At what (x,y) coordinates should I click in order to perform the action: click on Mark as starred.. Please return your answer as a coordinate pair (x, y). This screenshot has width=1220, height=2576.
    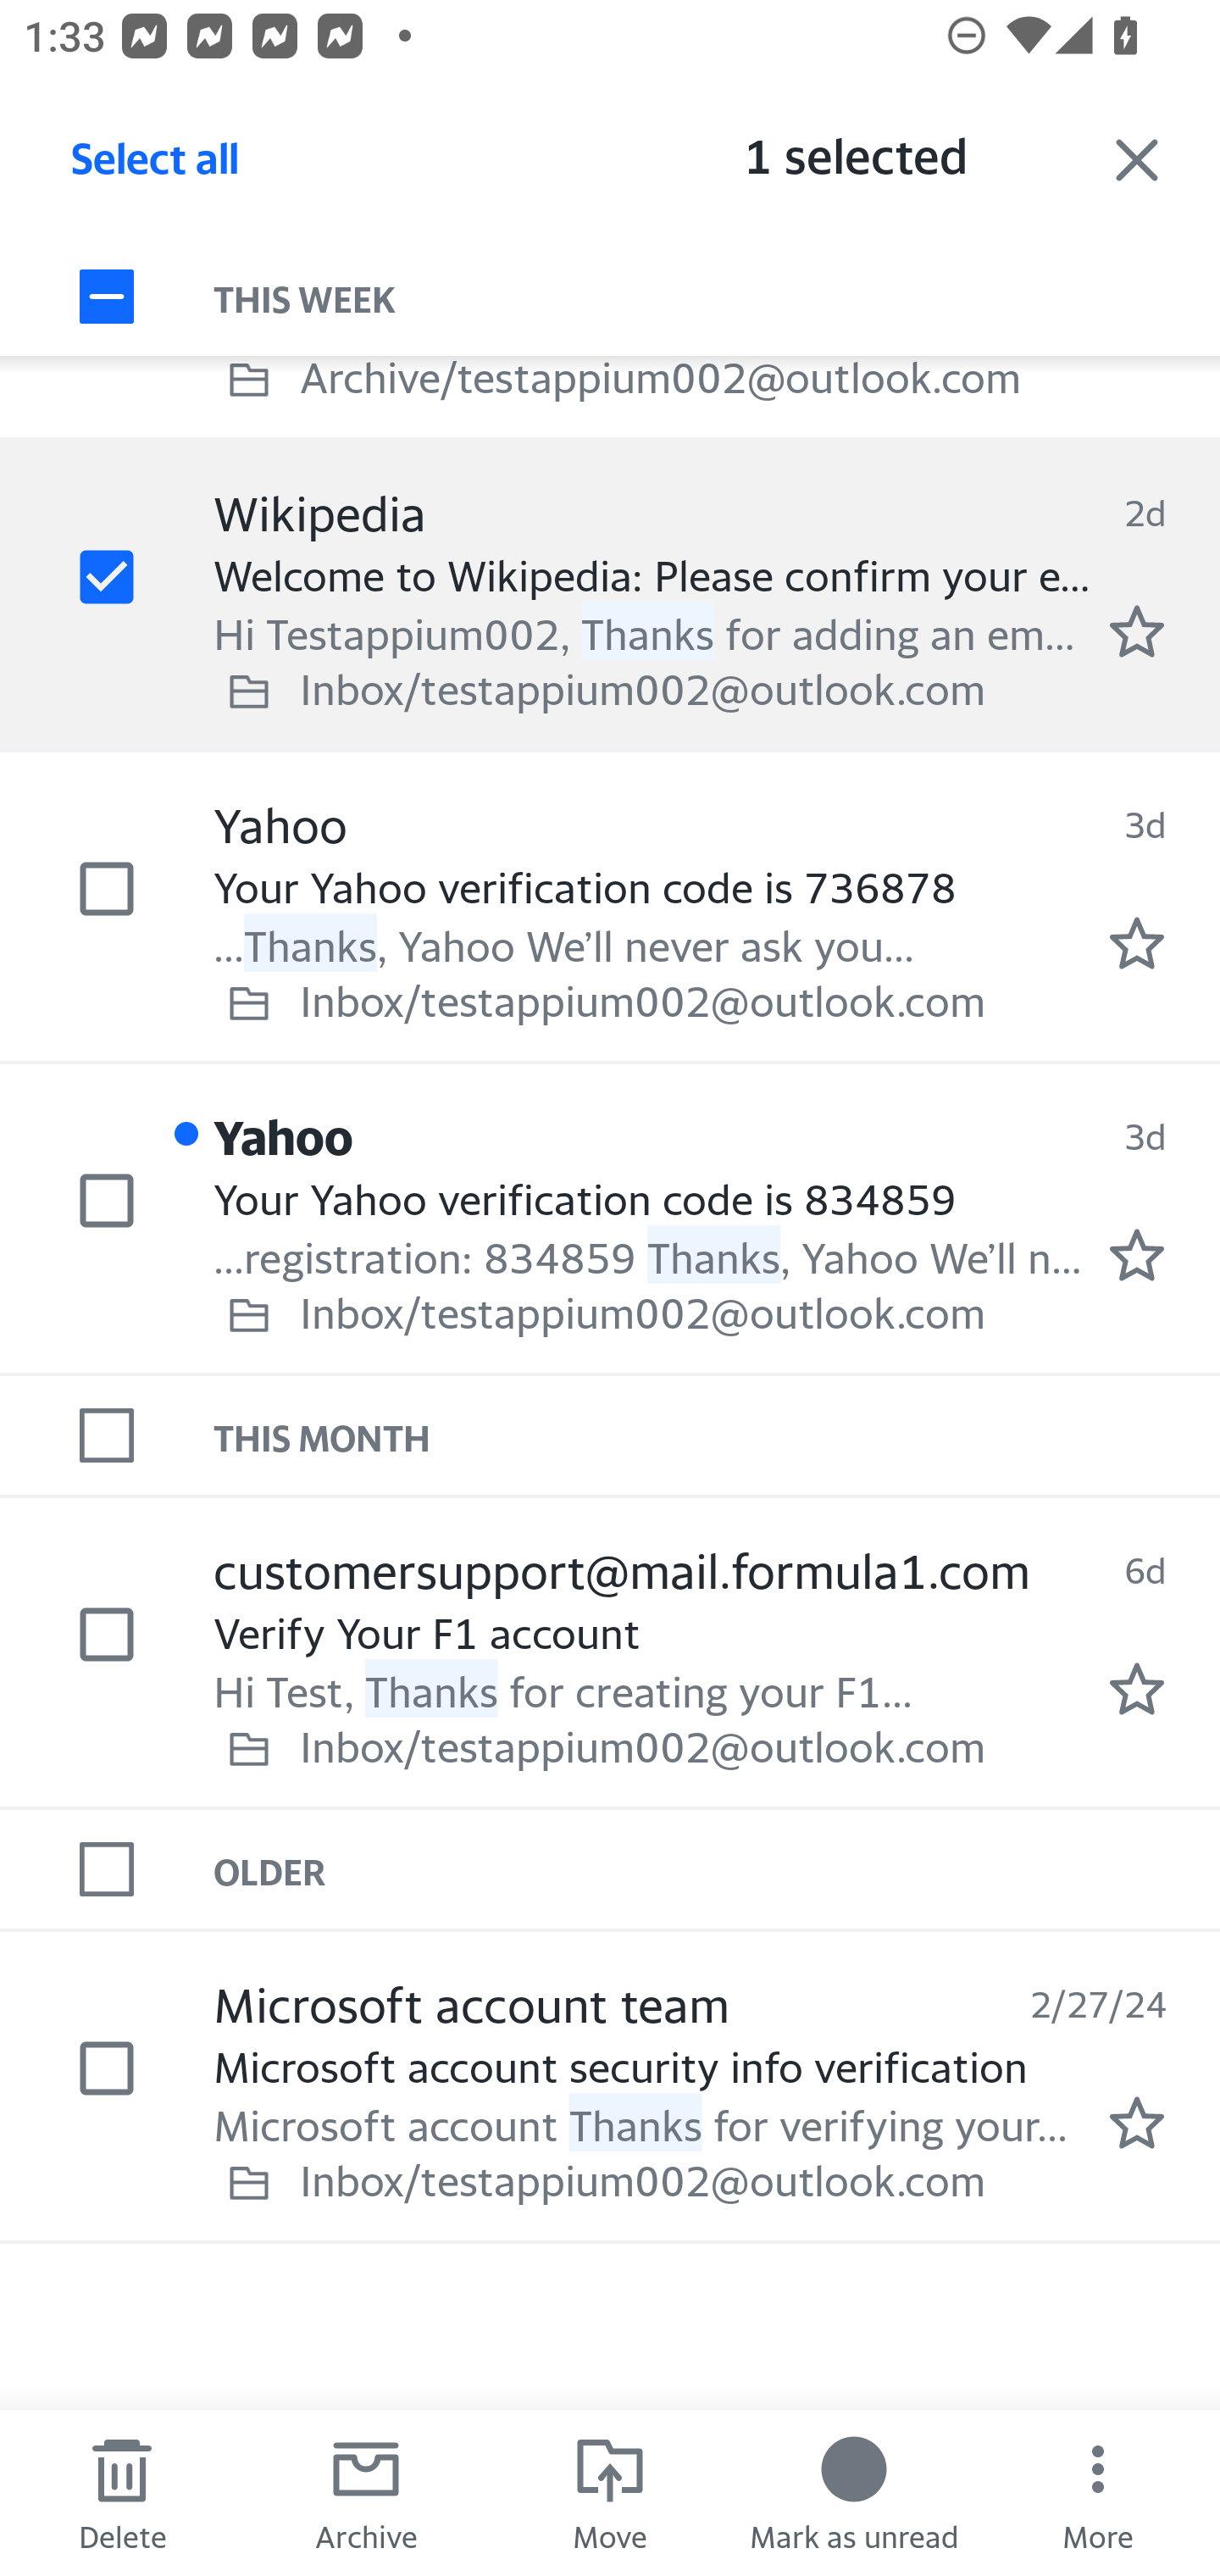
    Looking at the image, I should click on (1137, 2122).